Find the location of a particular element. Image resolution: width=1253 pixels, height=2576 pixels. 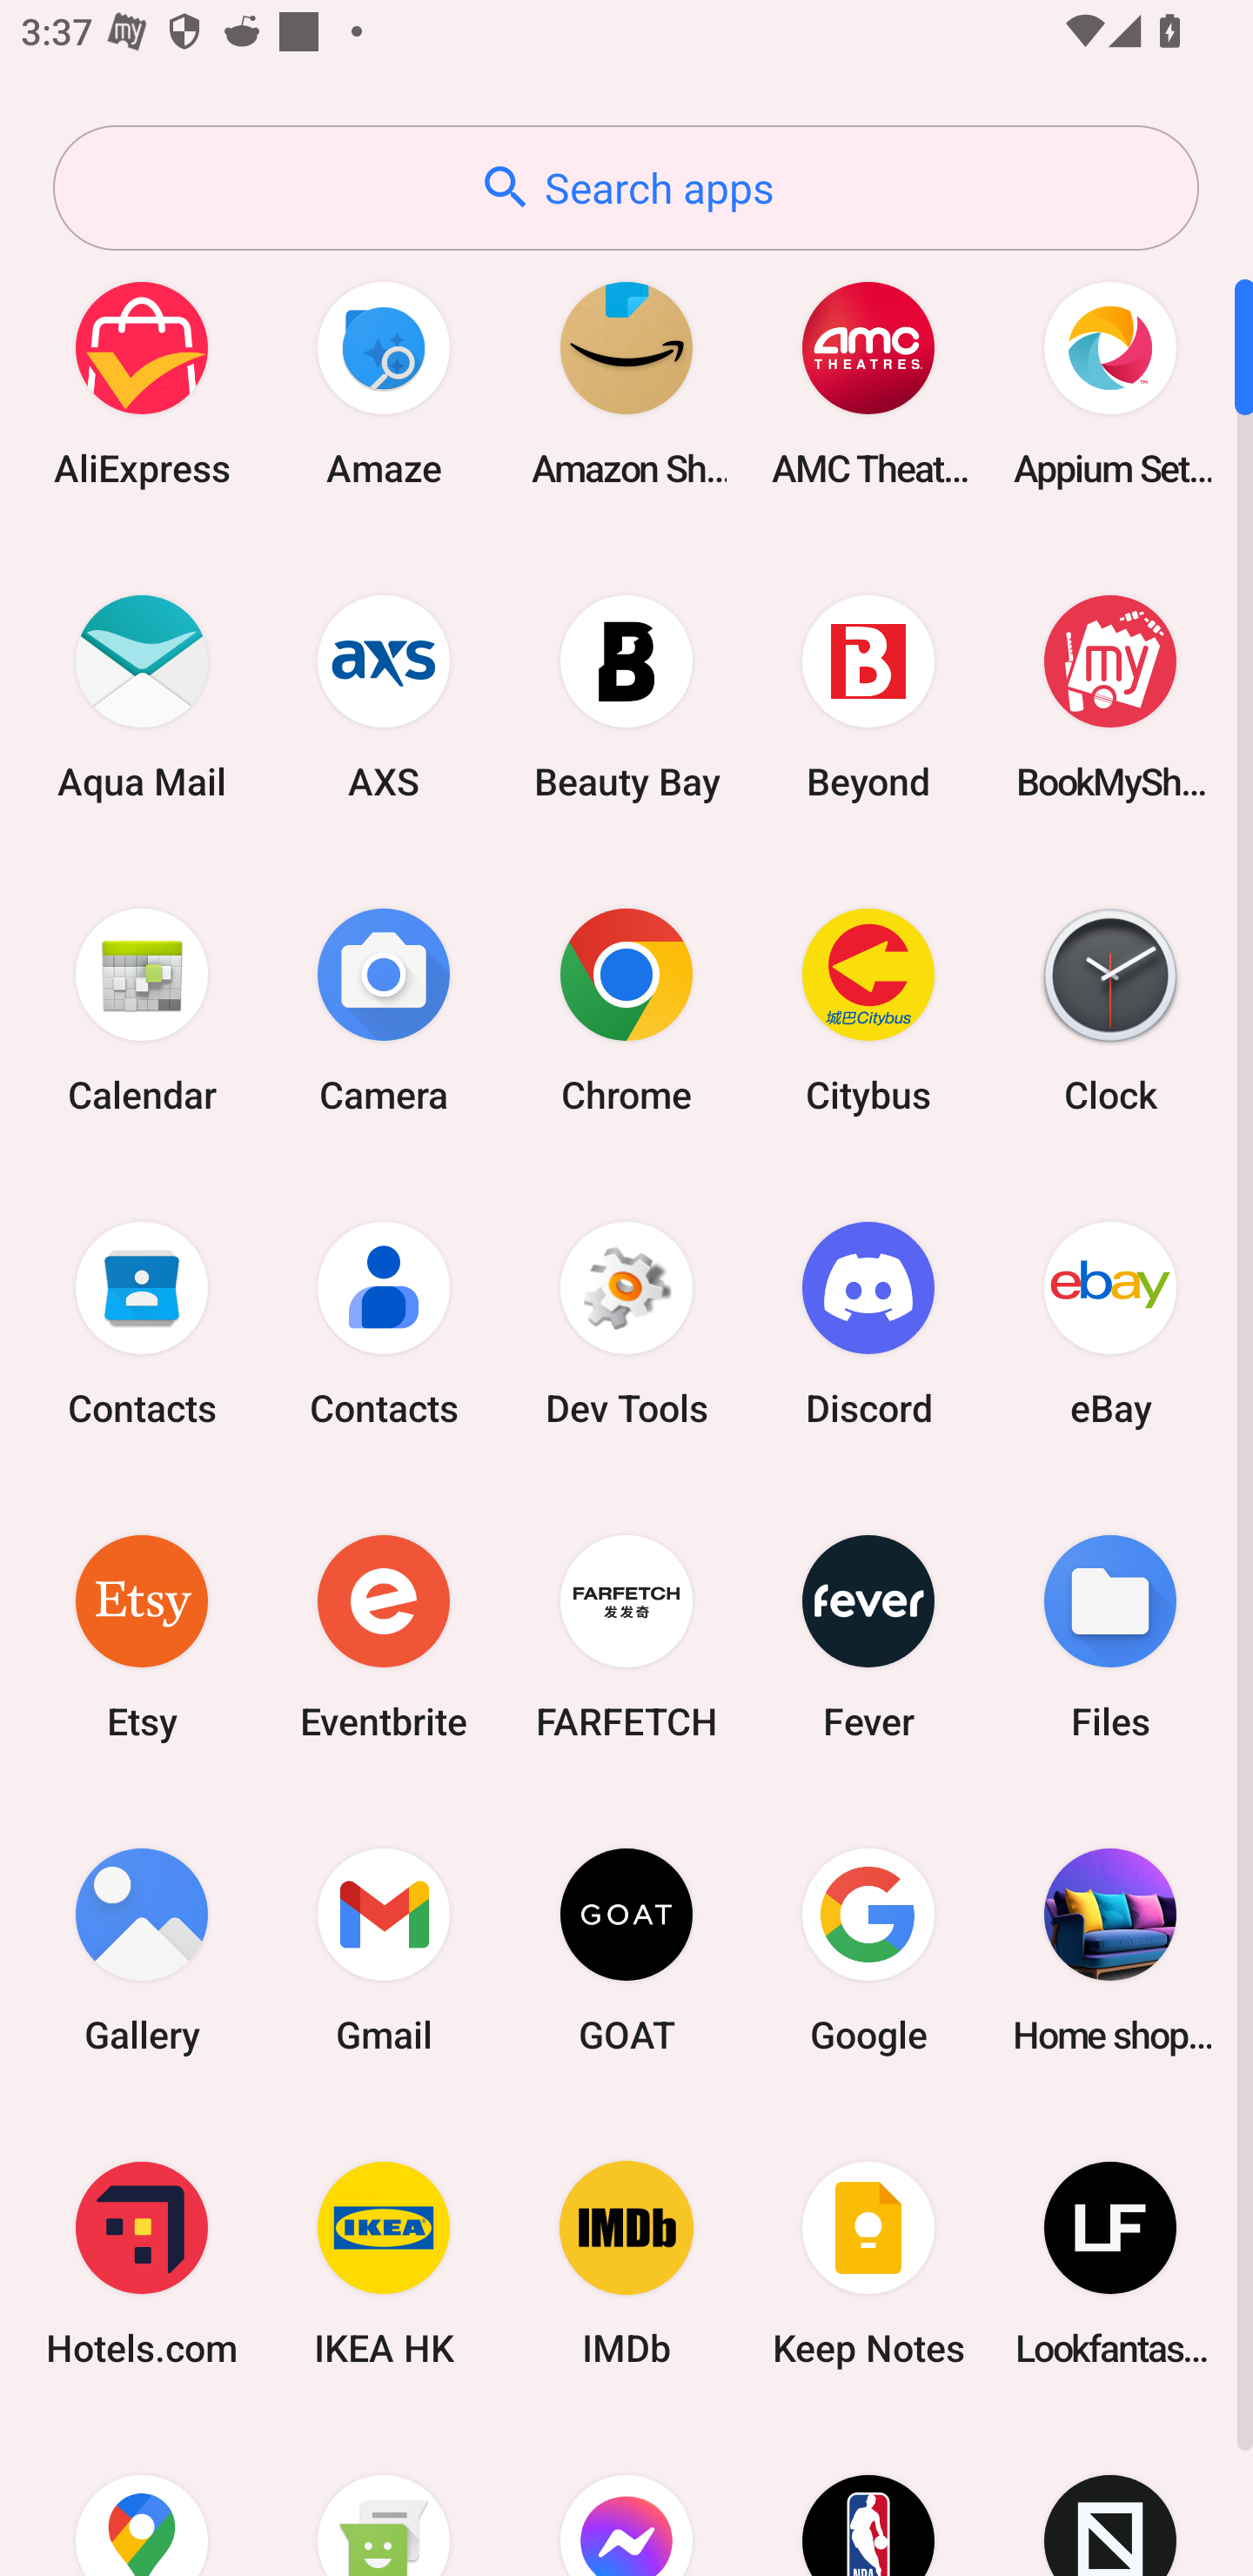

Citybus is located at coordinates (868, 1010).